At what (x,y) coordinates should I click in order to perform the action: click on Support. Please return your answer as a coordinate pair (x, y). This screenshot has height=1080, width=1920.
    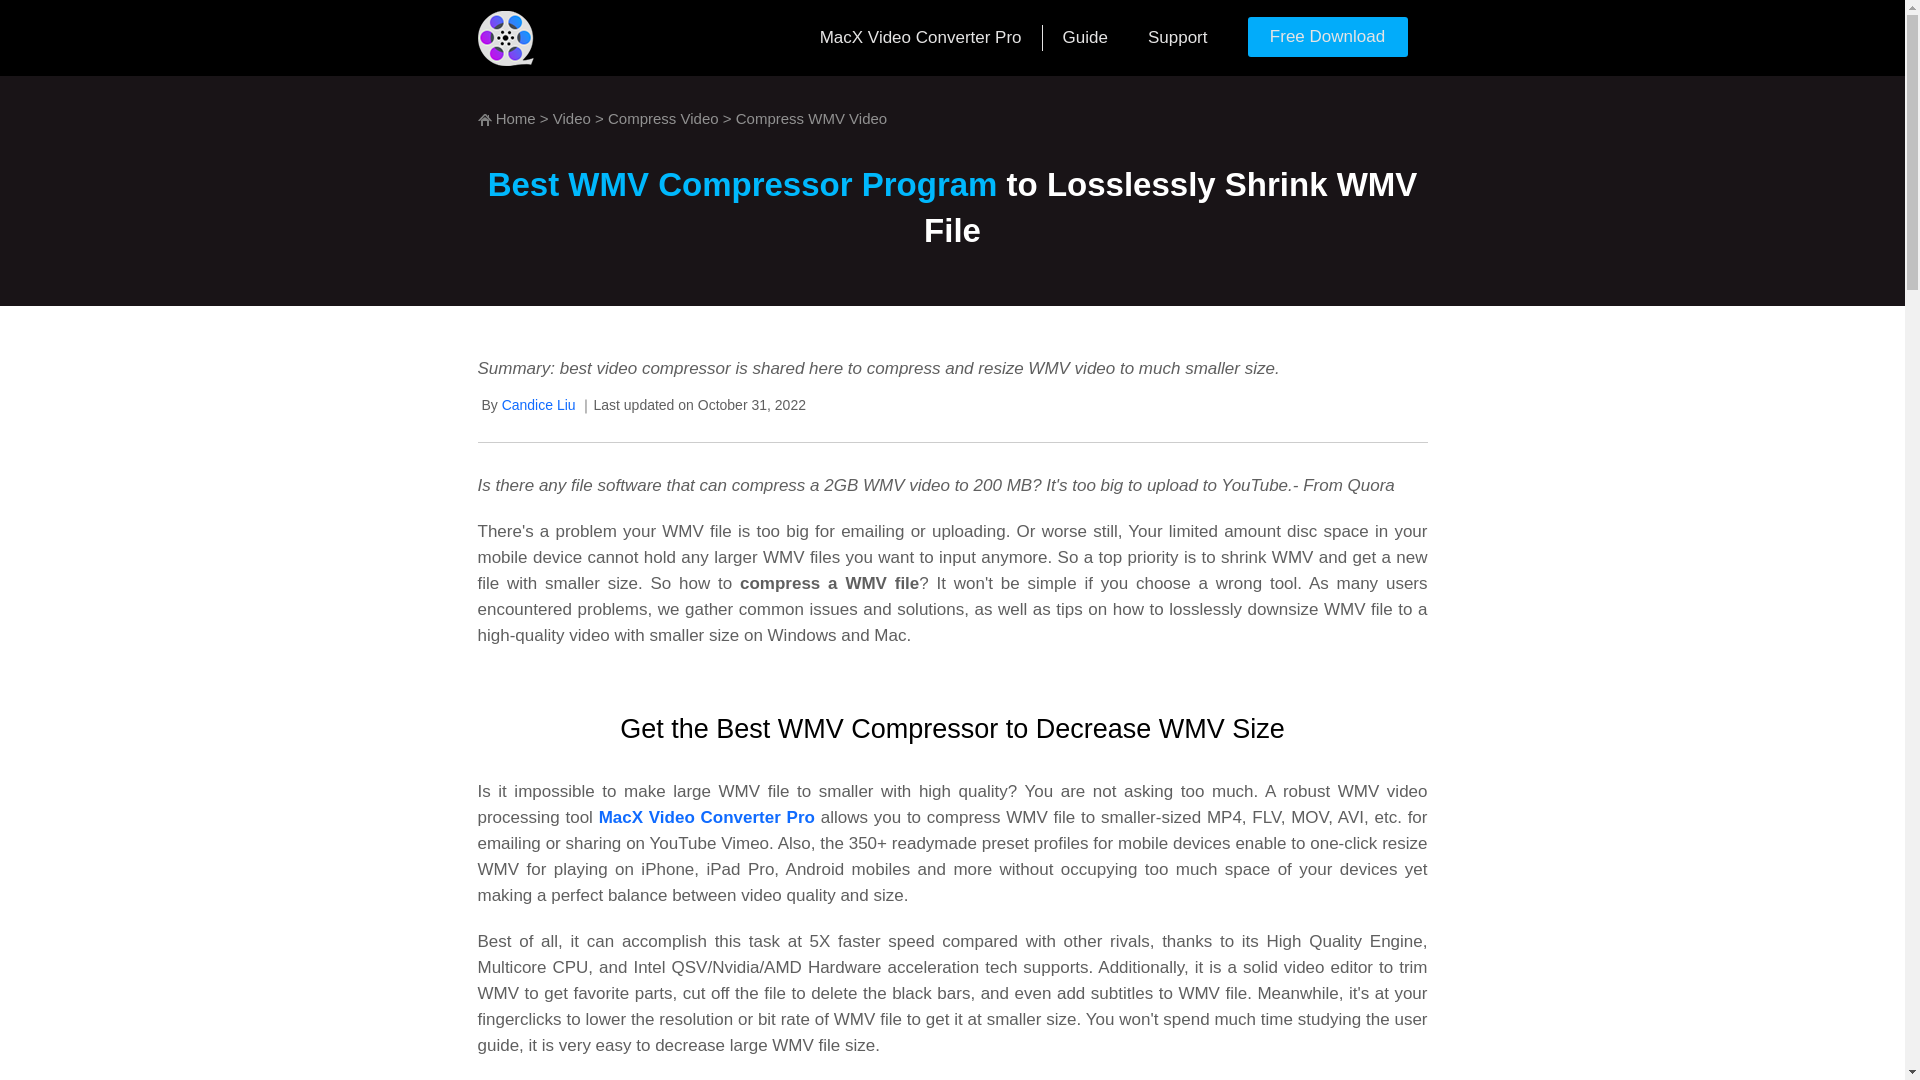
    Looking at the image, I should click on (1178, 38).